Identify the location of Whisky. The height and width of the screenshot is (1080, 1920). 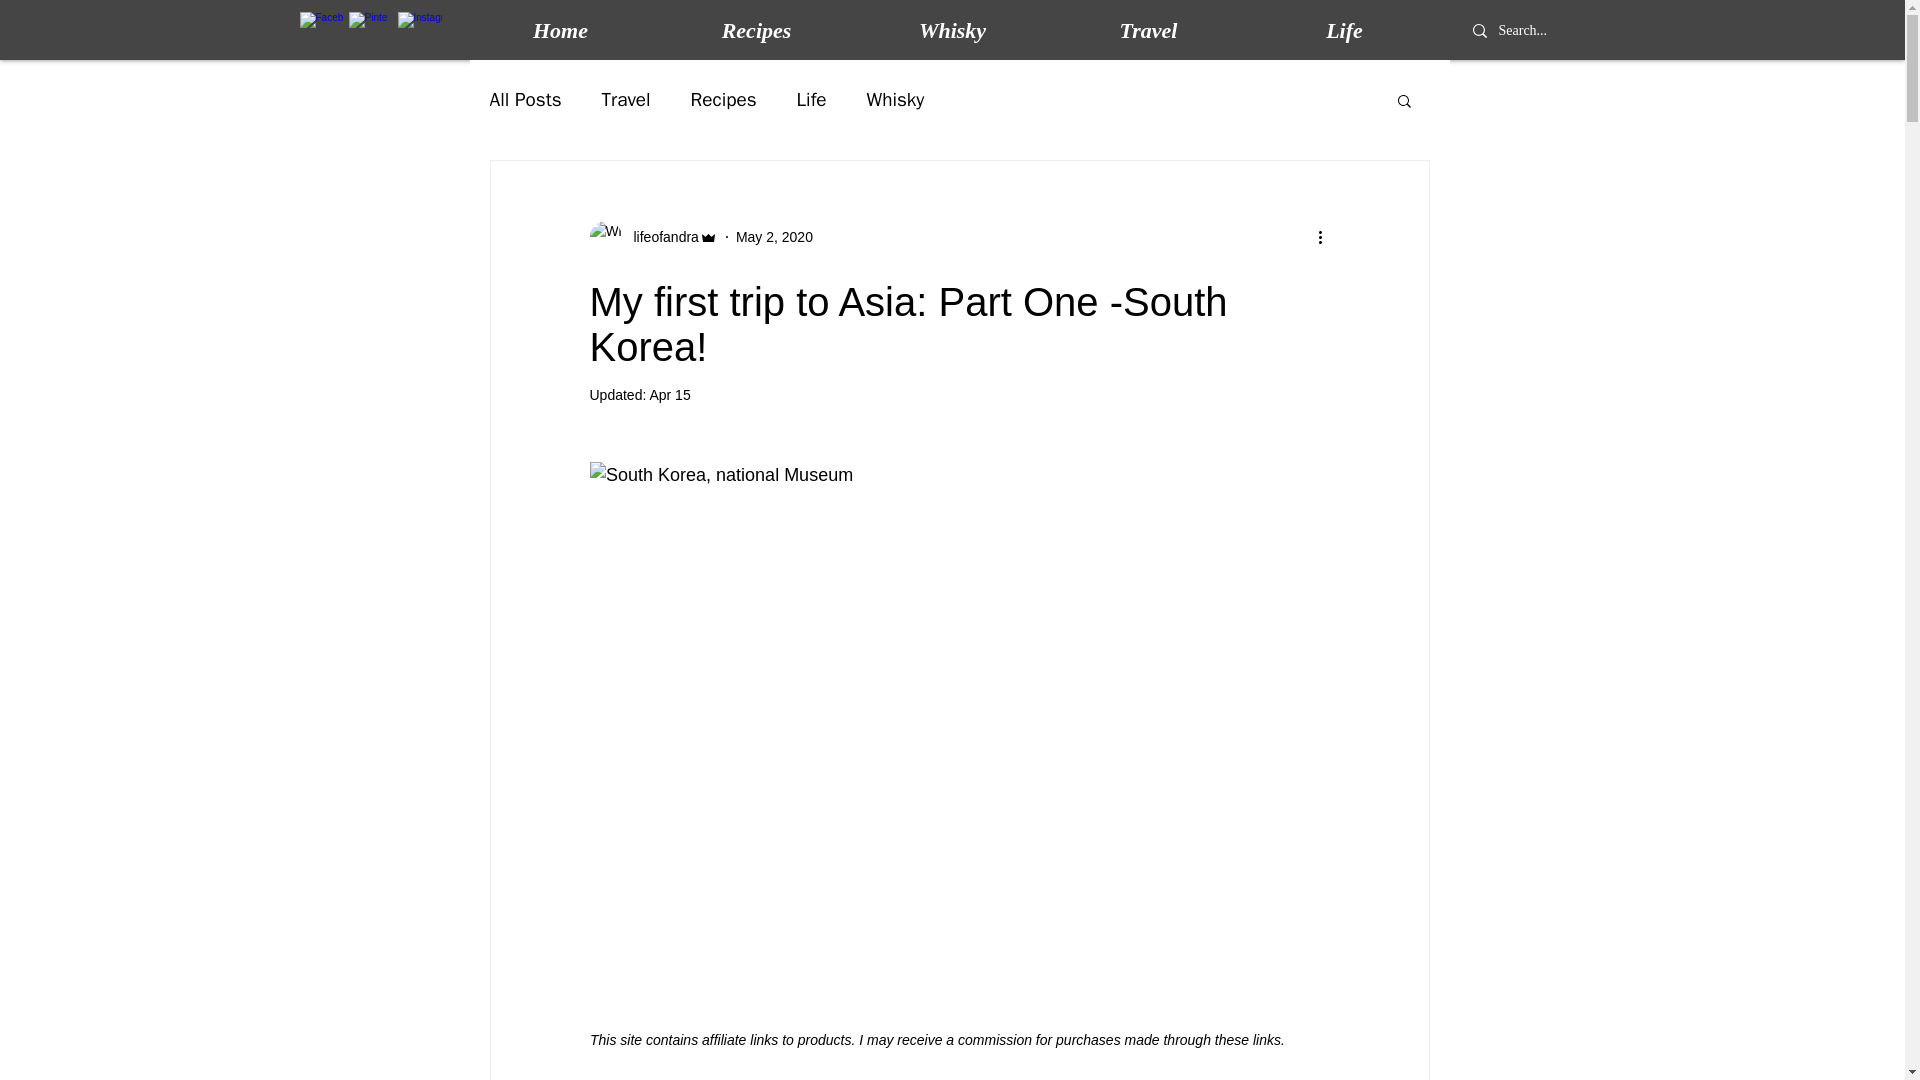
(896, 100).